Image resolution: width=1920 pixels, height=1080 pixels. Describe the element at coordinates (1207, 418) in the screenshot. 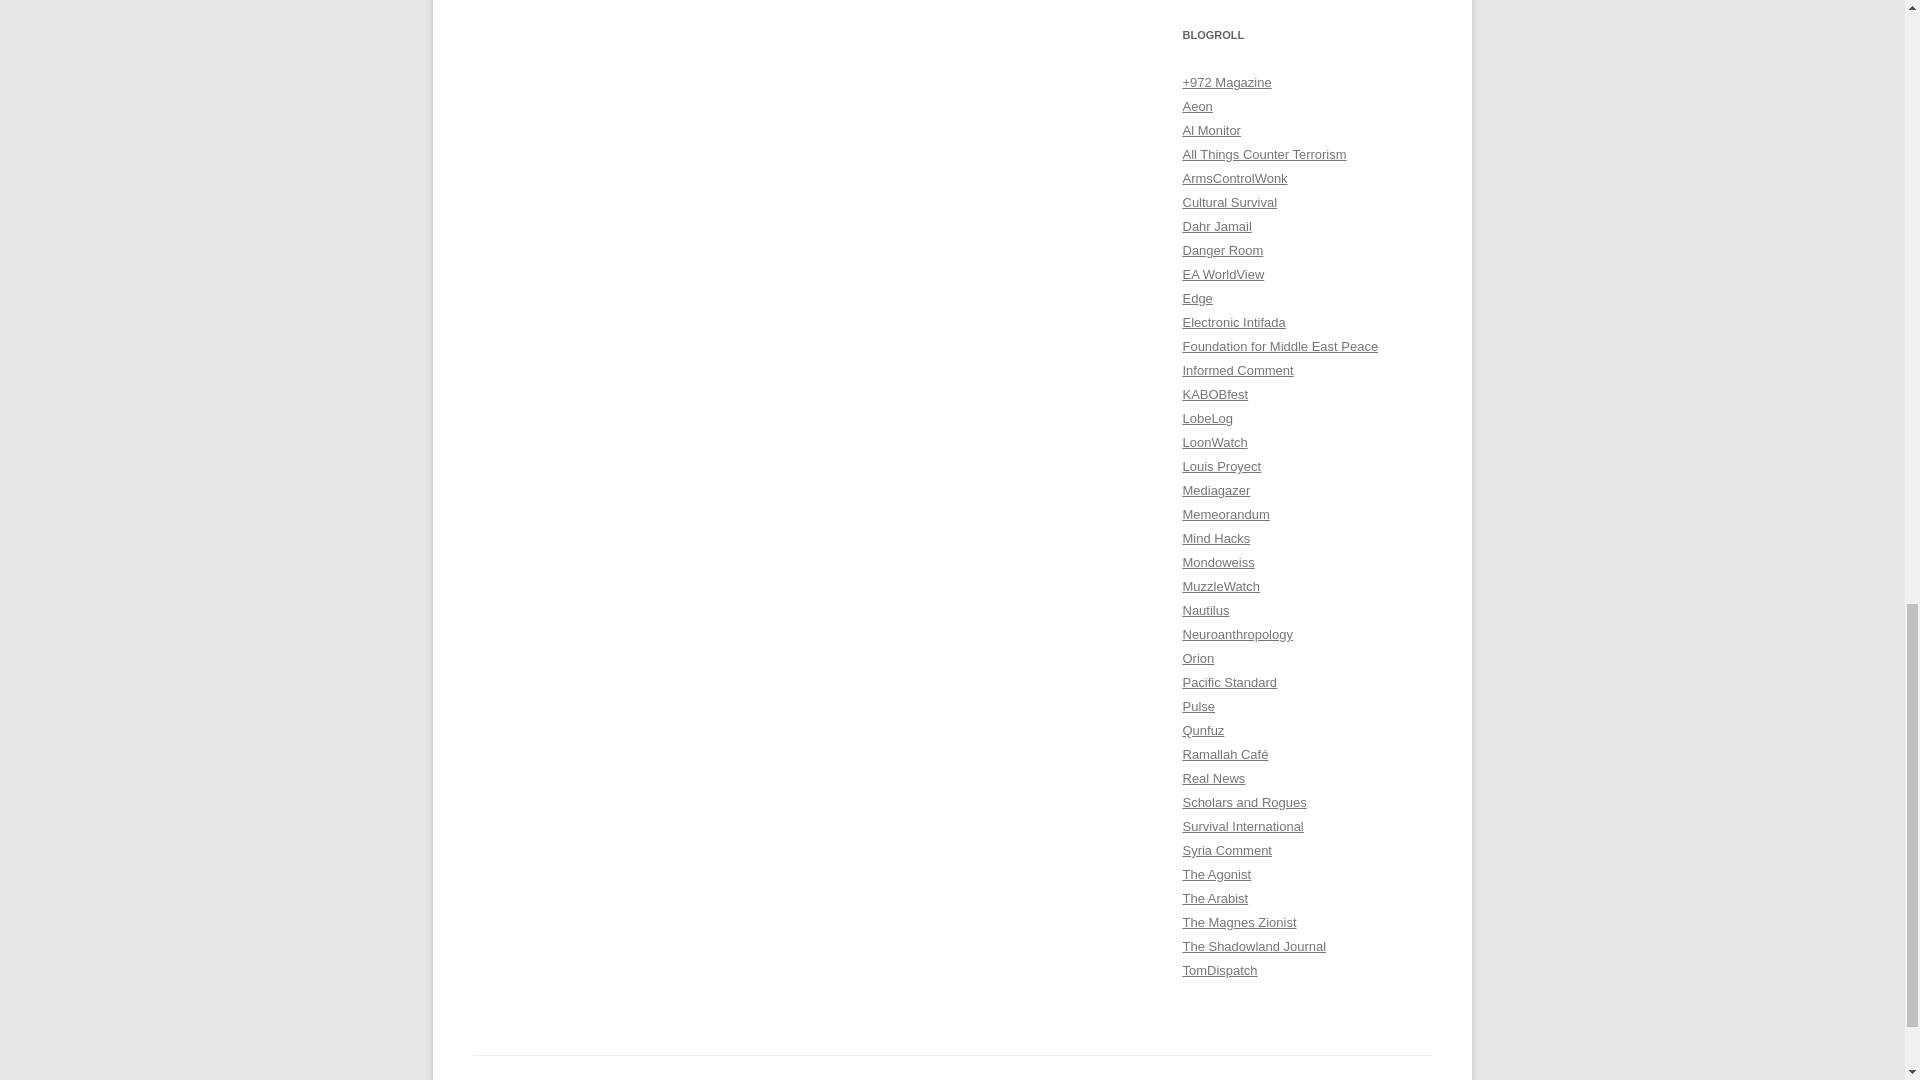

I see `Jim Lobe and friends on foreign policy` at that location.